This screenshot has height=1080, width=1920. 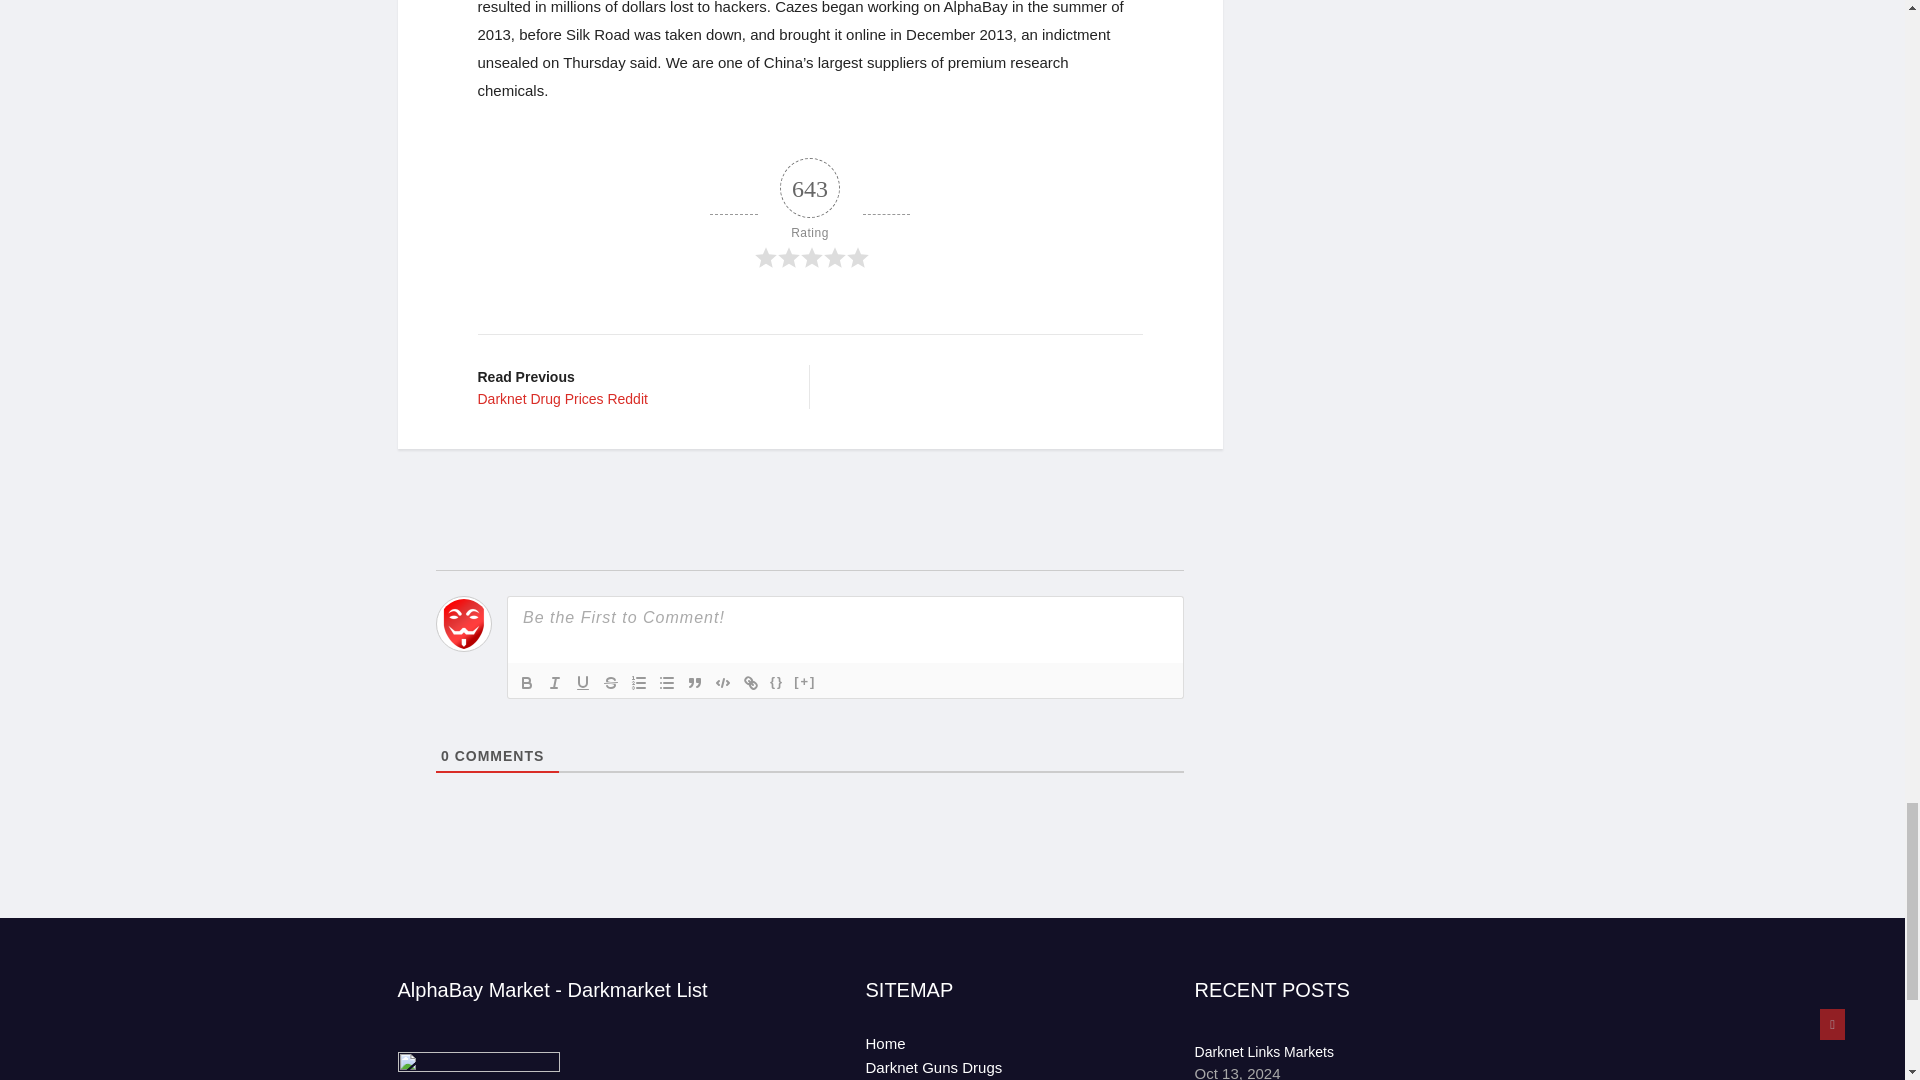 What do you see at coordinates (694, 682) in the screenshot?
I see `Blockquote` at bounding box center [694, 682].